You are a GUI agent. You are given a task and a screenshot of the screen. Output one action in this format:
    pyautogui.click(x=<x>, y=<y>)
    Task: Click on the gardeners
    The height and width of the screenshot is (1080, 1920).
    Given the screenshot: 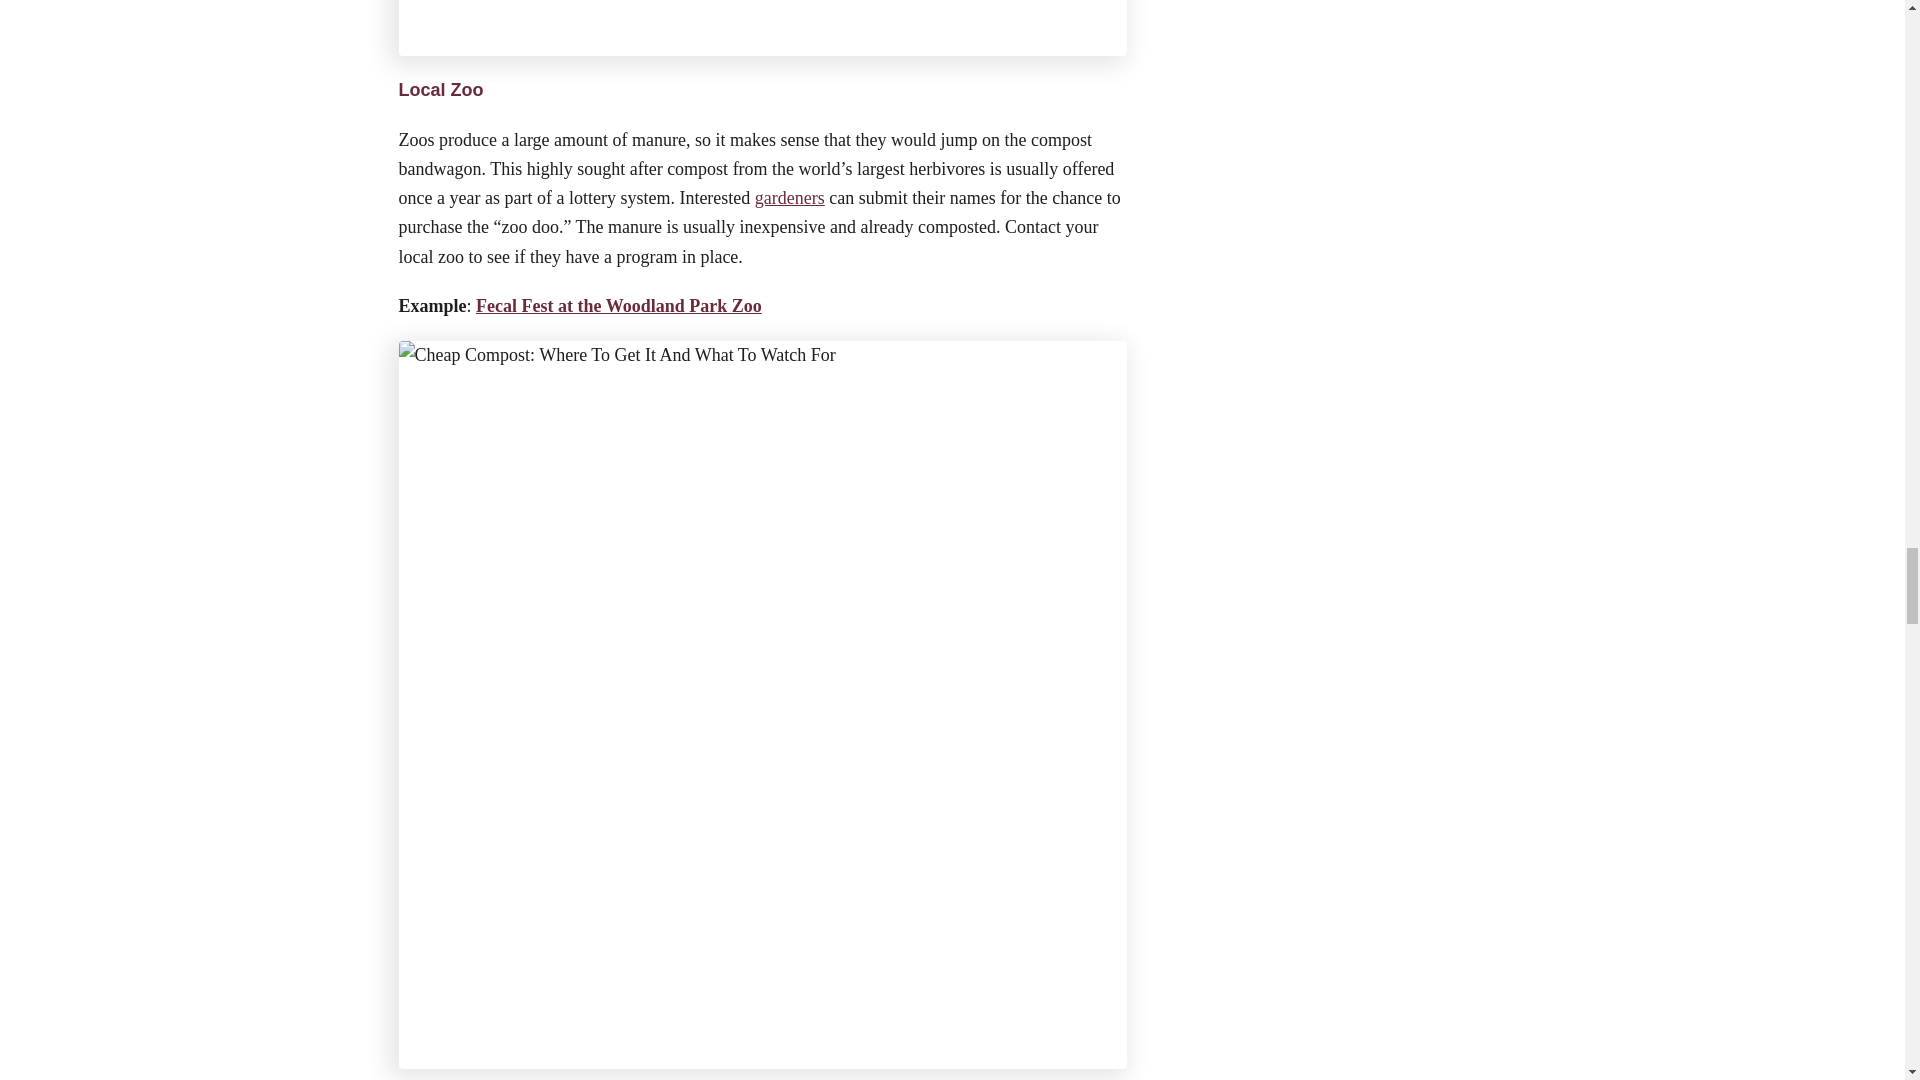 What is the action you would take?
    pyautogui.click(x=790, y=198)
    